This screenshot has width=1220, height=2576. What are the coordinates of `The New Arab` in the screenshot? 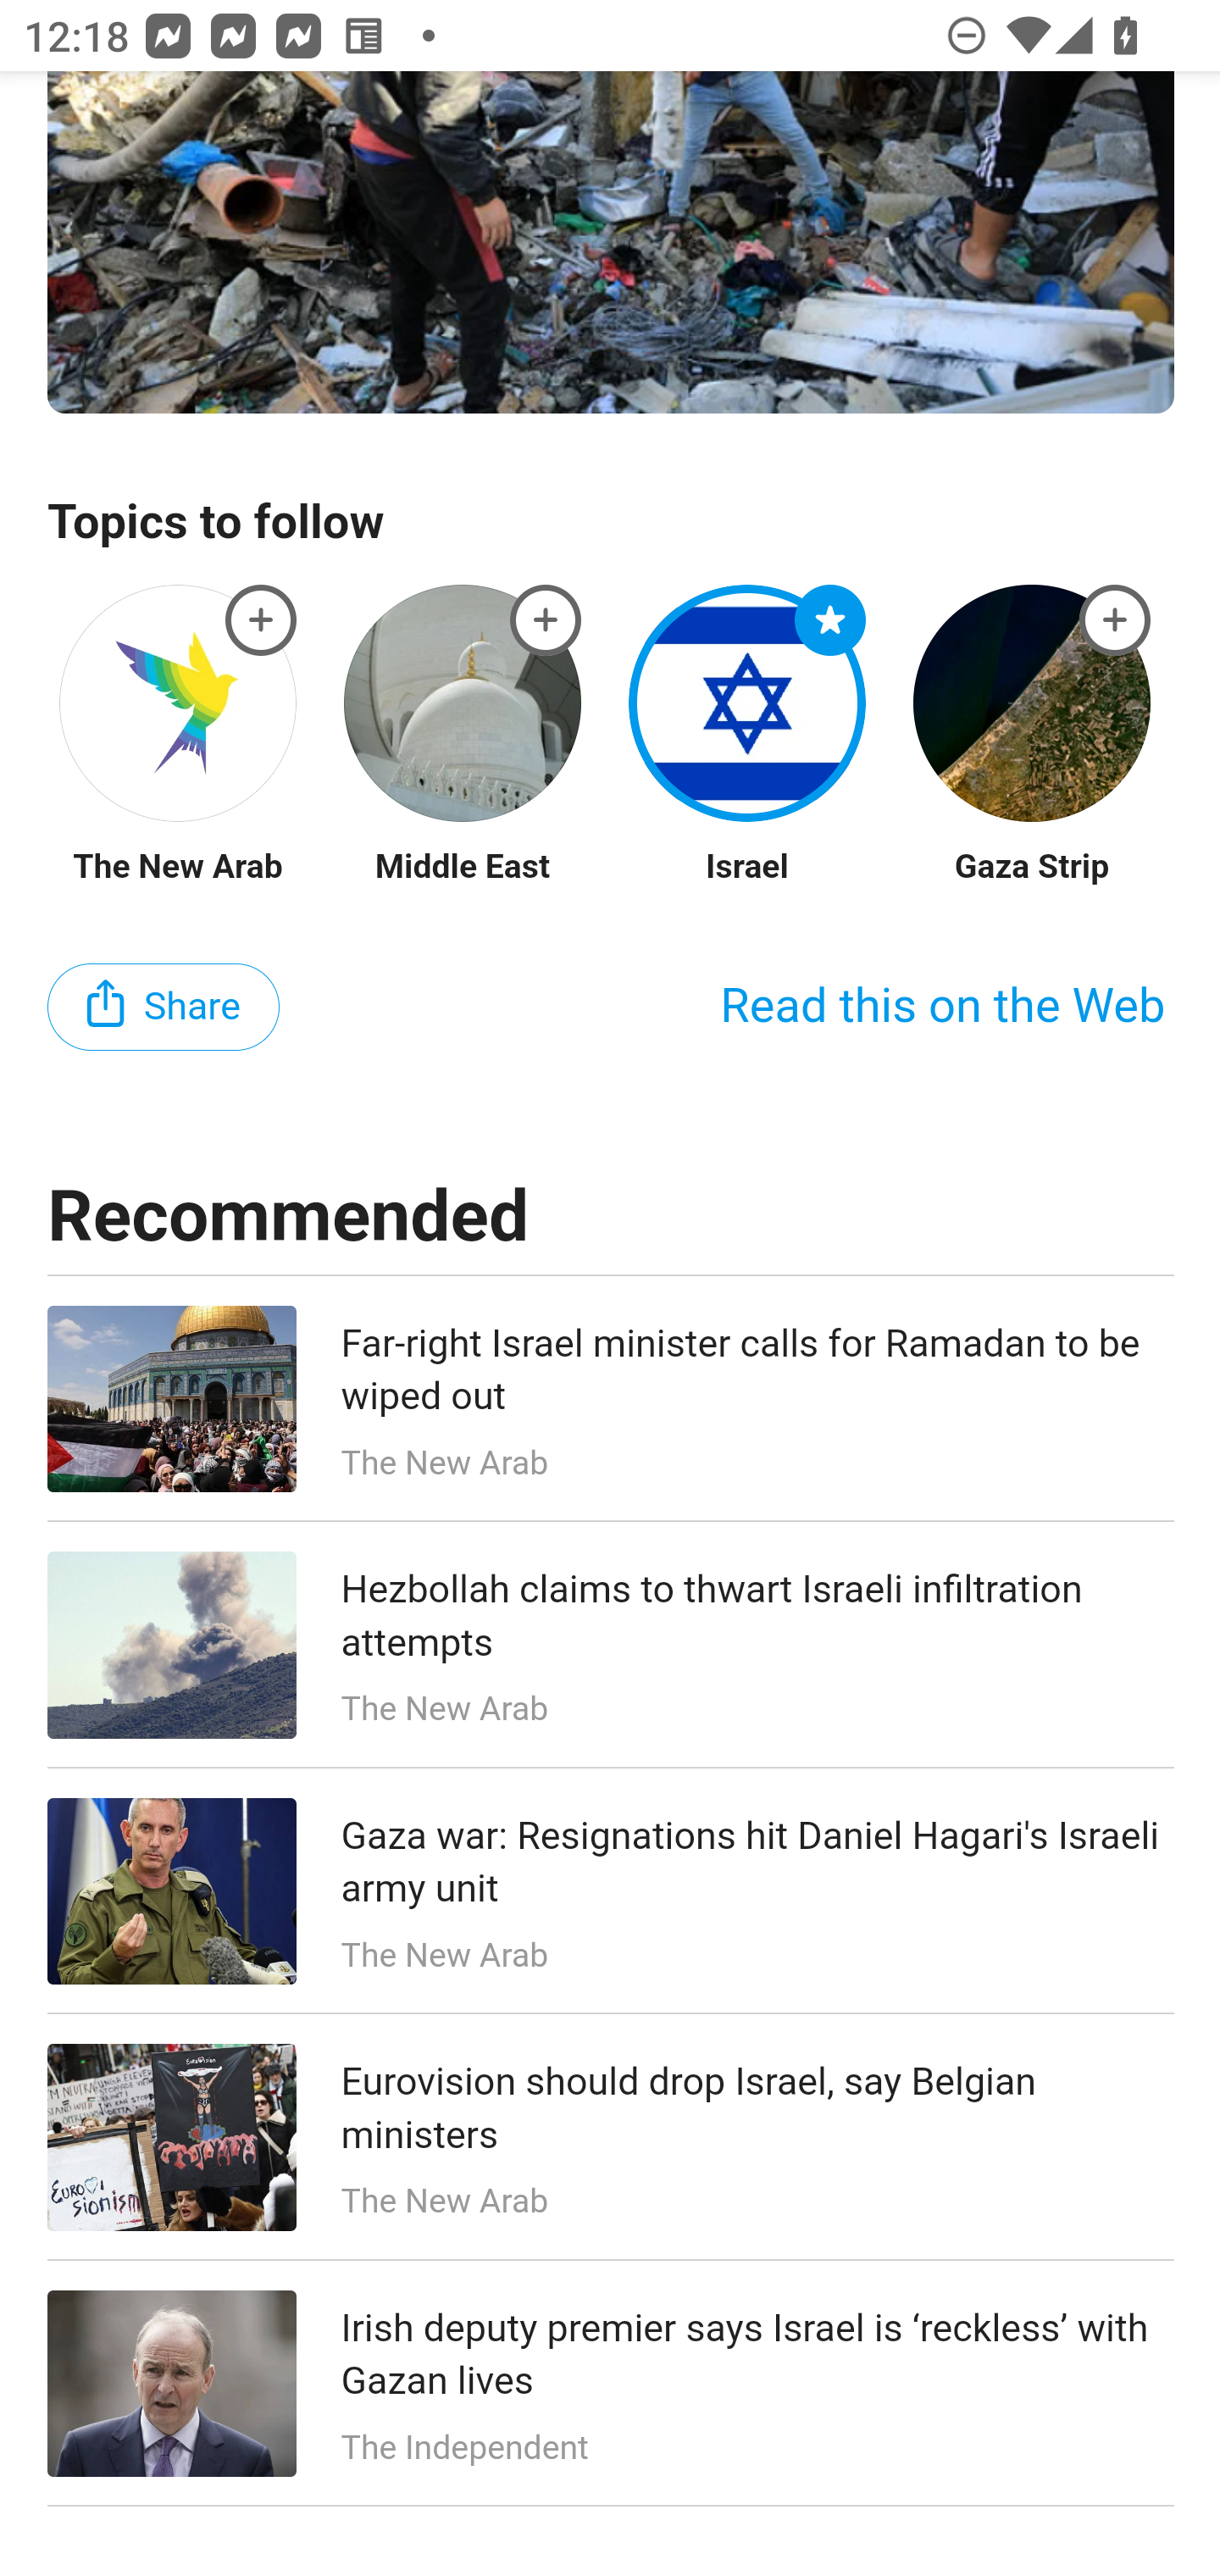 It's located at (177, 868).